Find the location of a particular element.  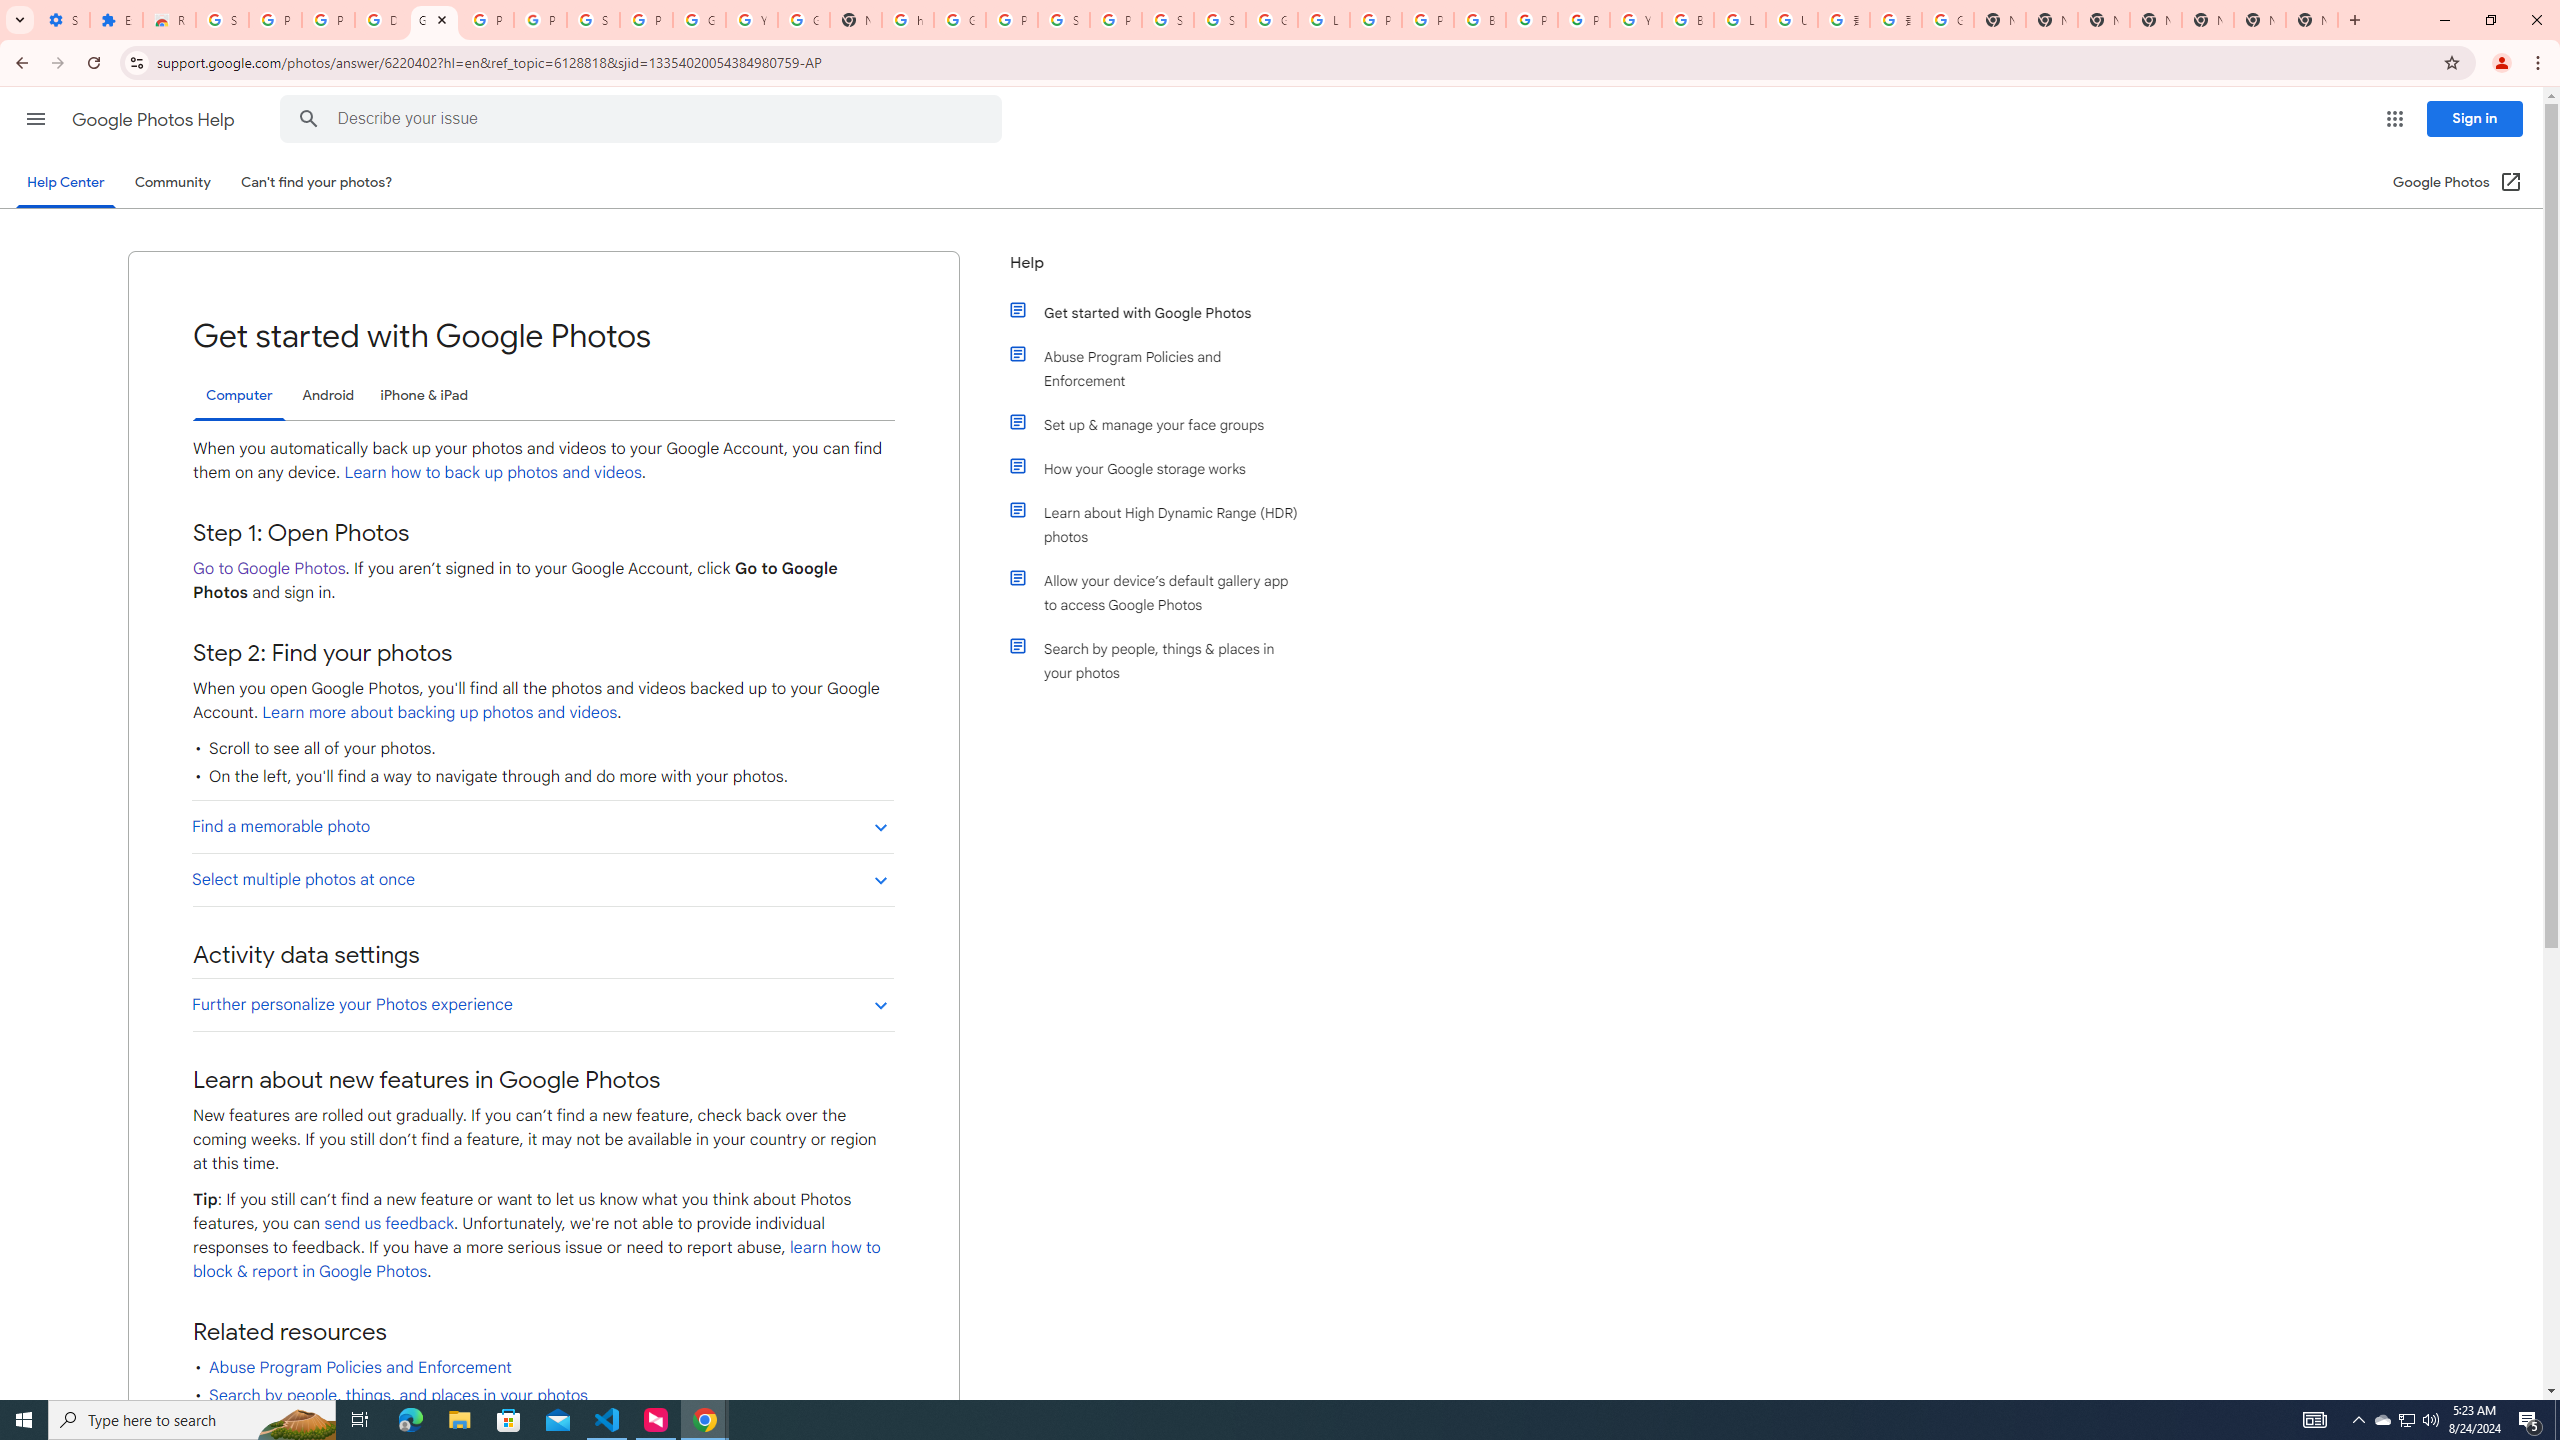

Select multiple photos at once is located at coordinates (542, 878).